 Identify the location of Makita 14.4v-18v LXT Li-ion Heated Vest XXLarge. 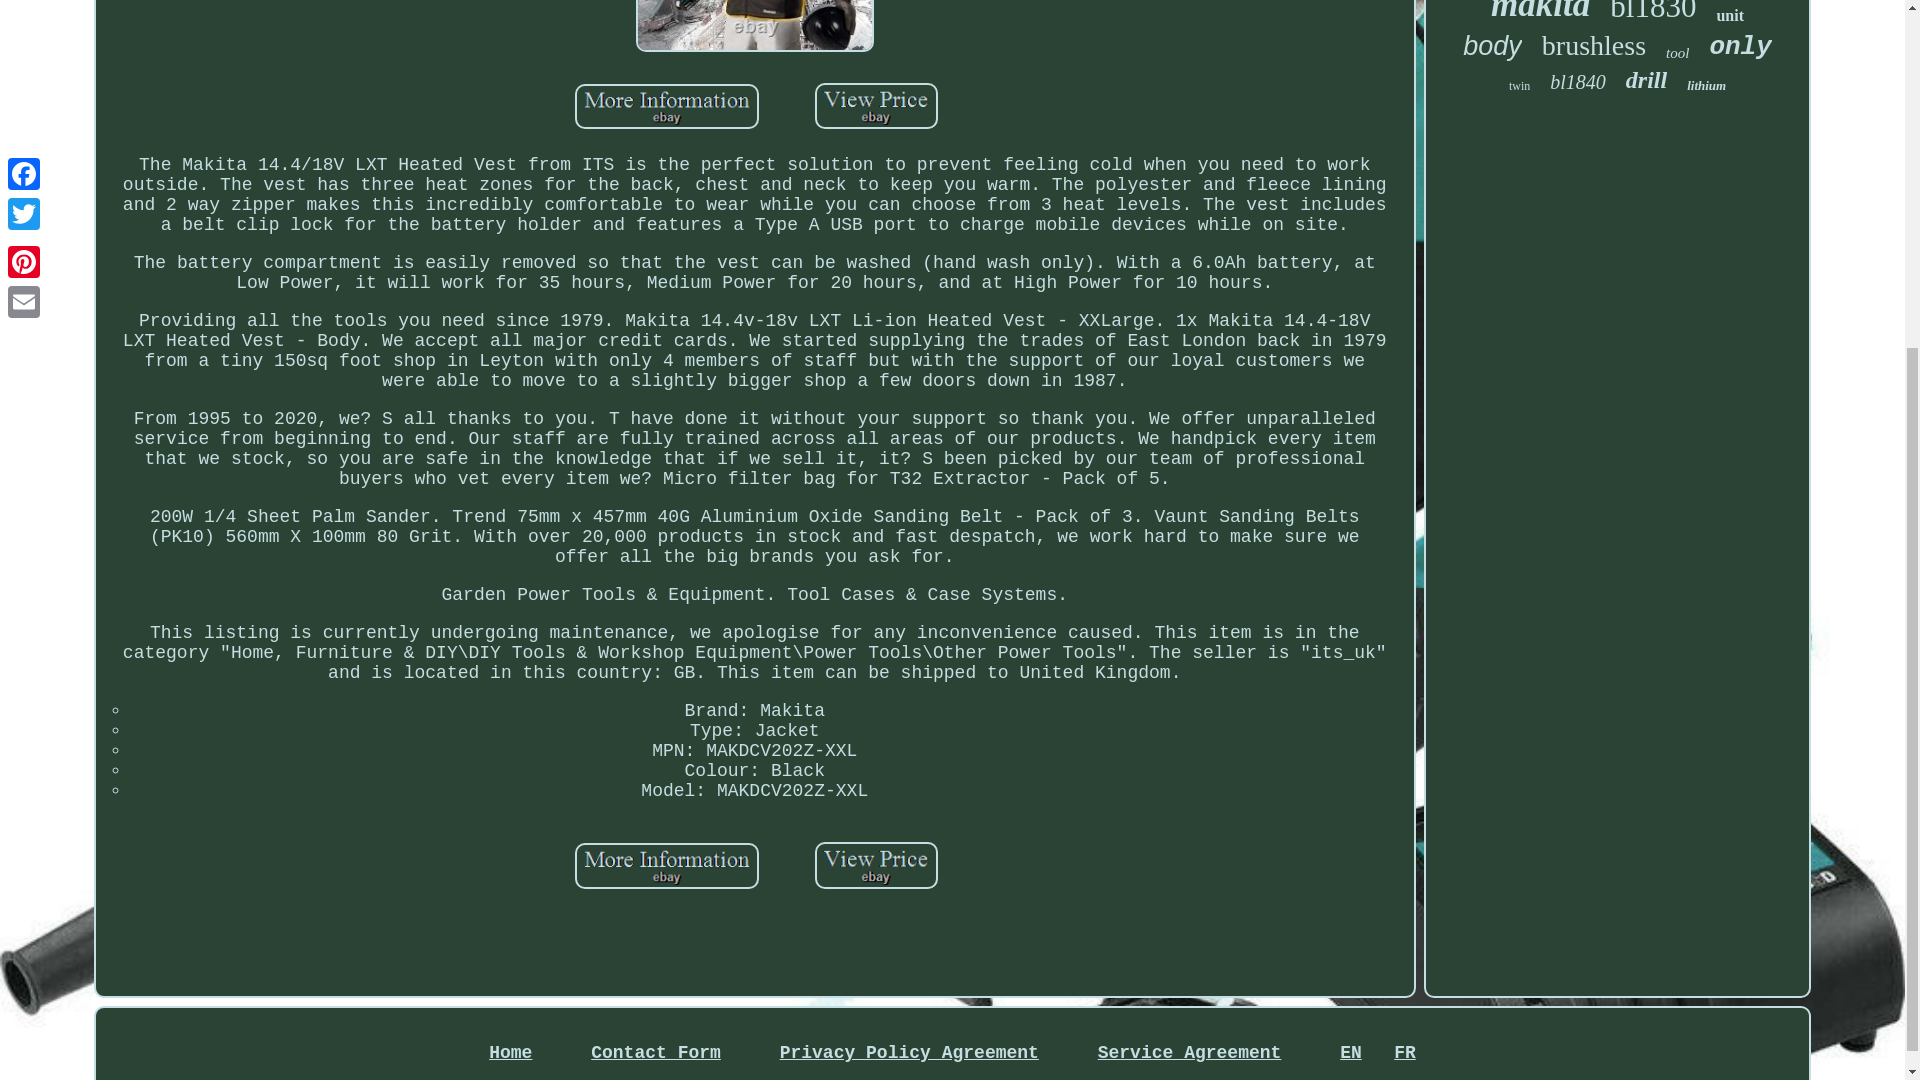
(876, 865).